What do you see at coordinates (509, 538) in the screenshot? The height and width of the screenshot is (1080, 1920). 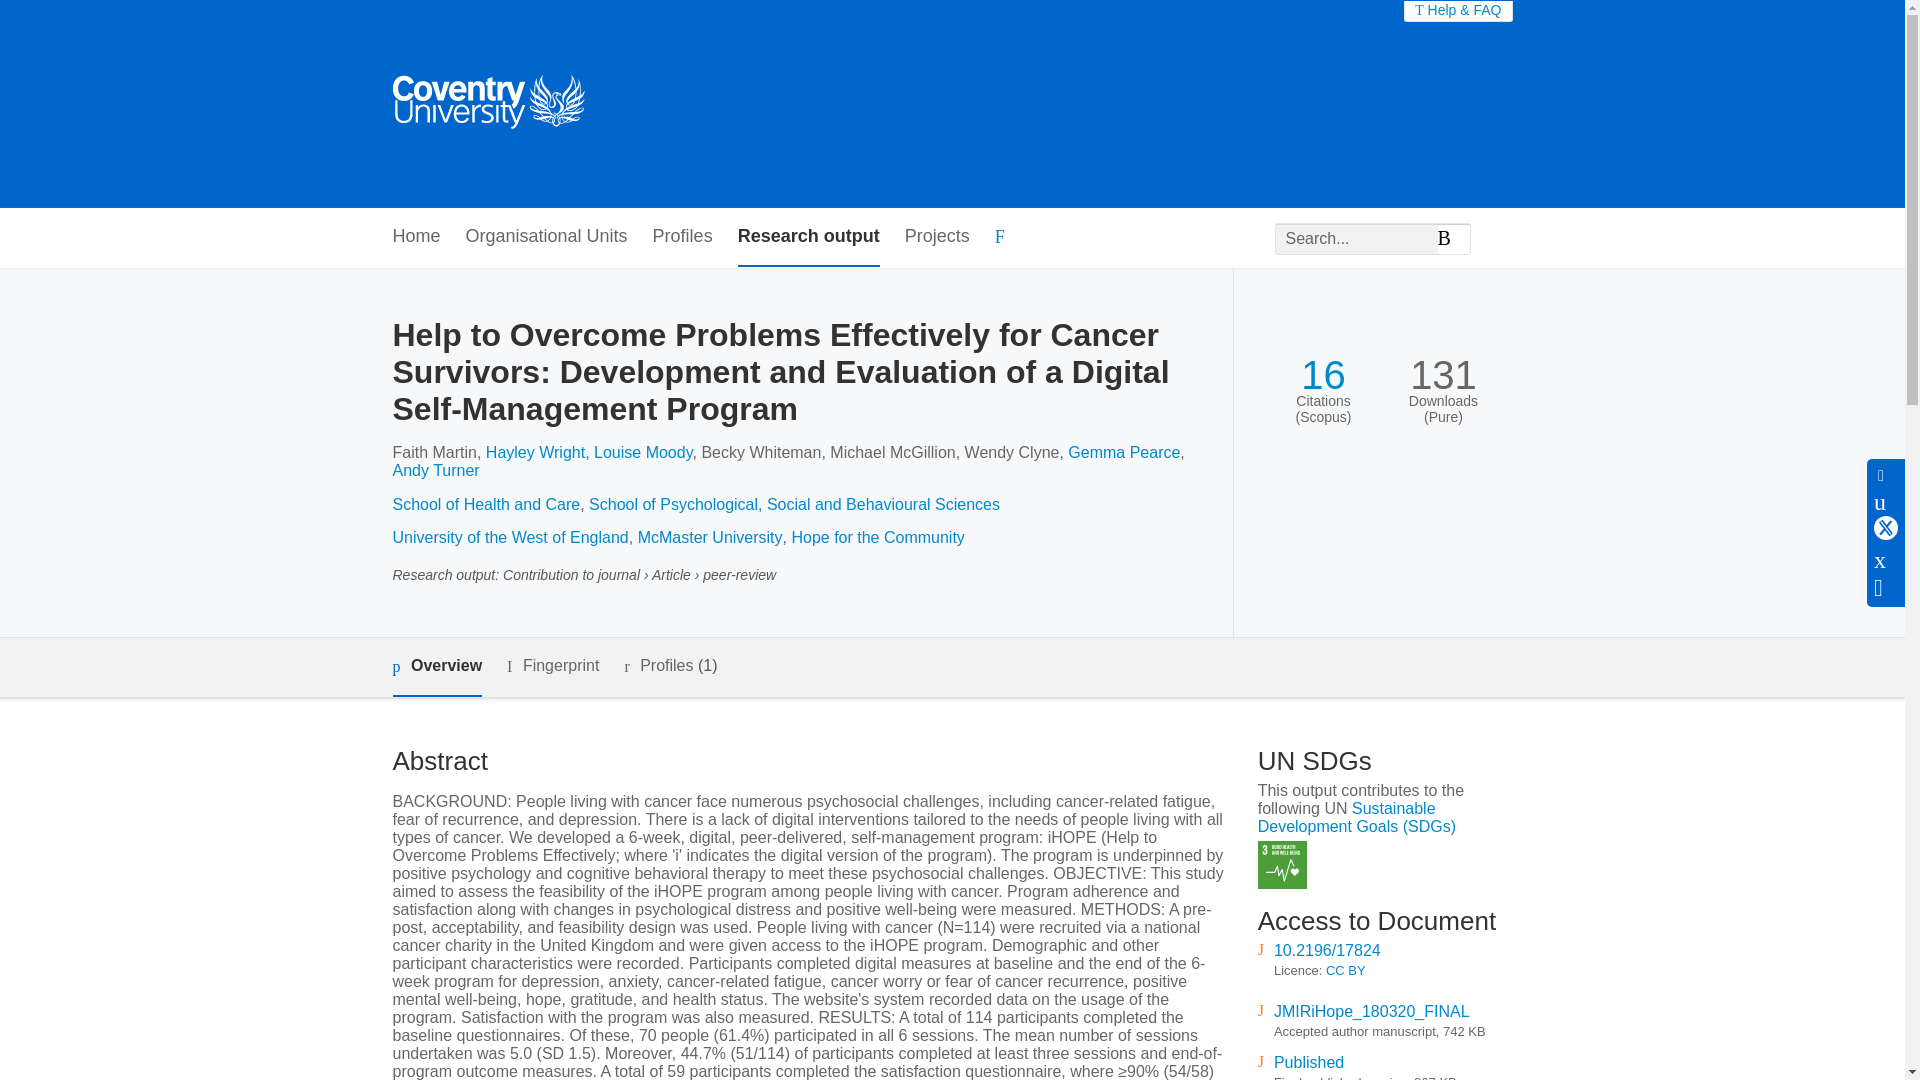 I see `University of the West of England` at bounding box center [509, 538].